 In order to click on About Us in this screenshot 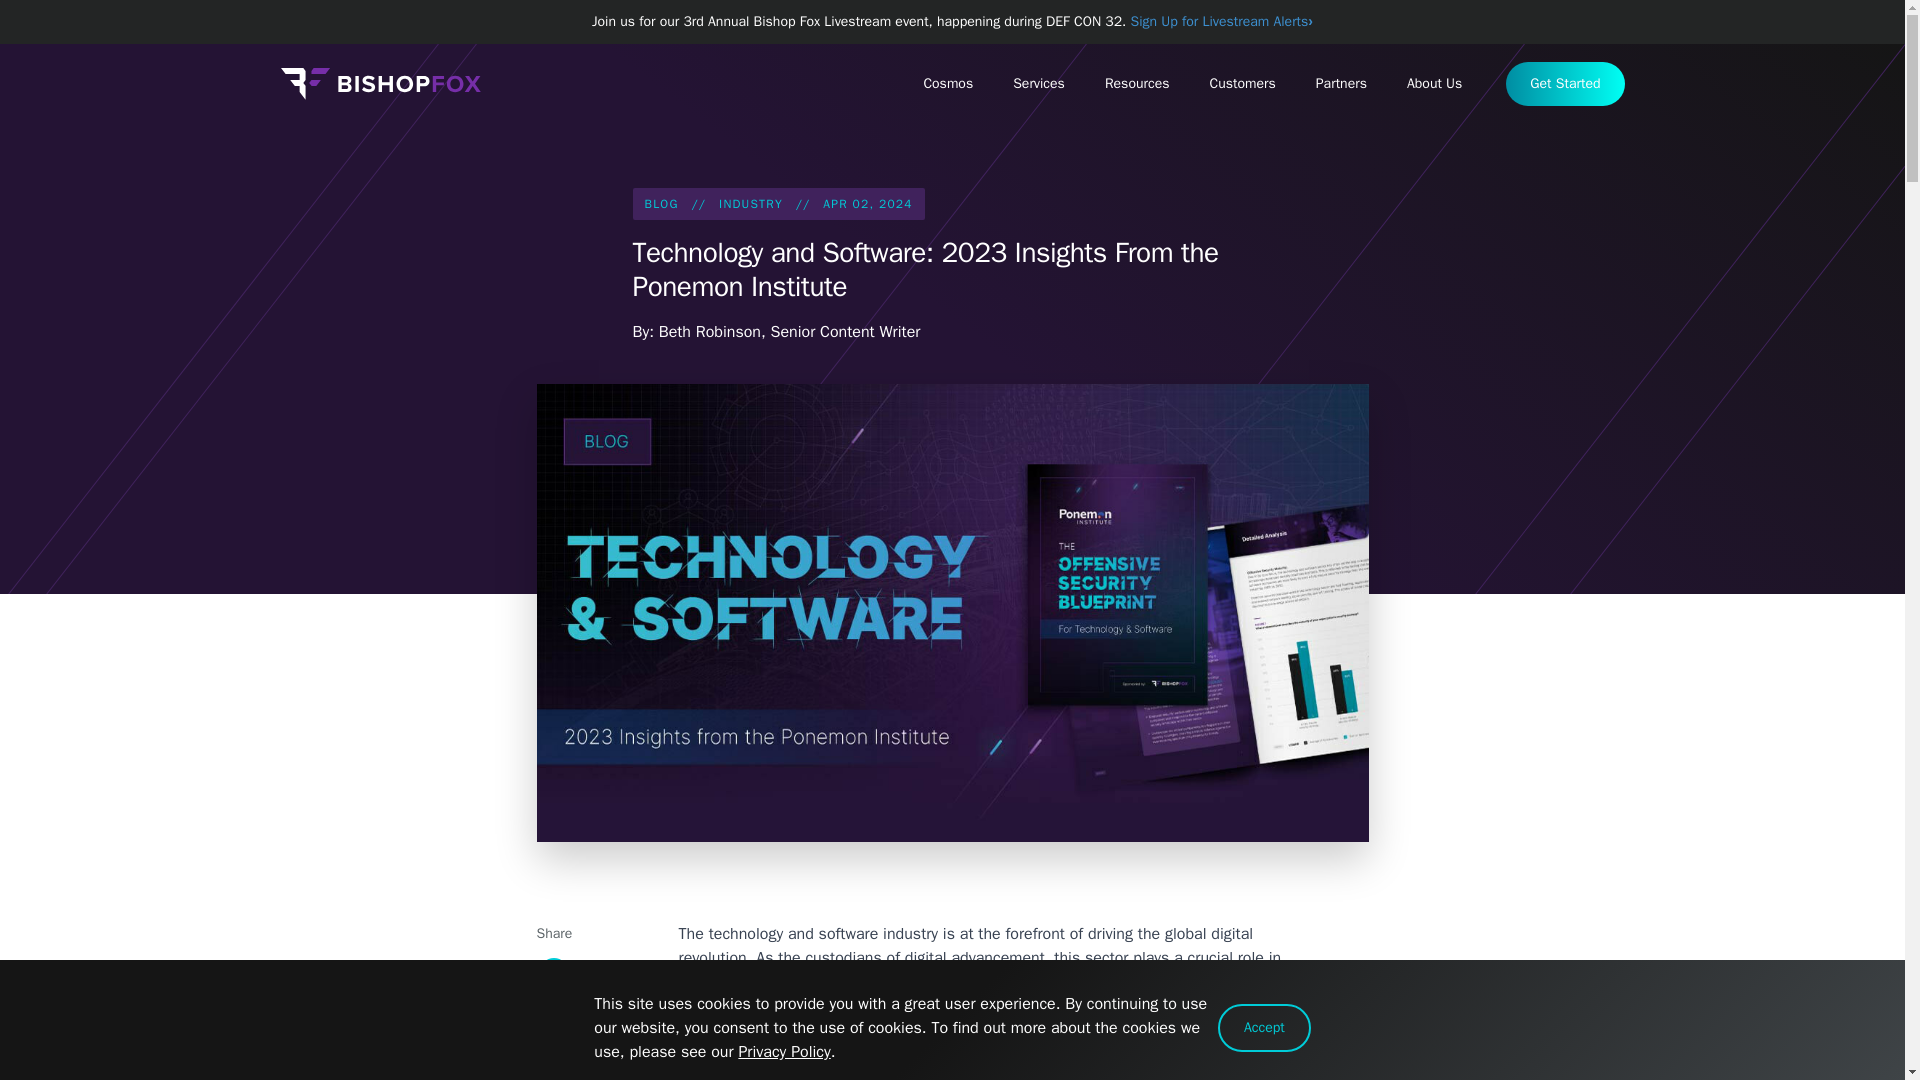, I will do `click(1434, 83)`.